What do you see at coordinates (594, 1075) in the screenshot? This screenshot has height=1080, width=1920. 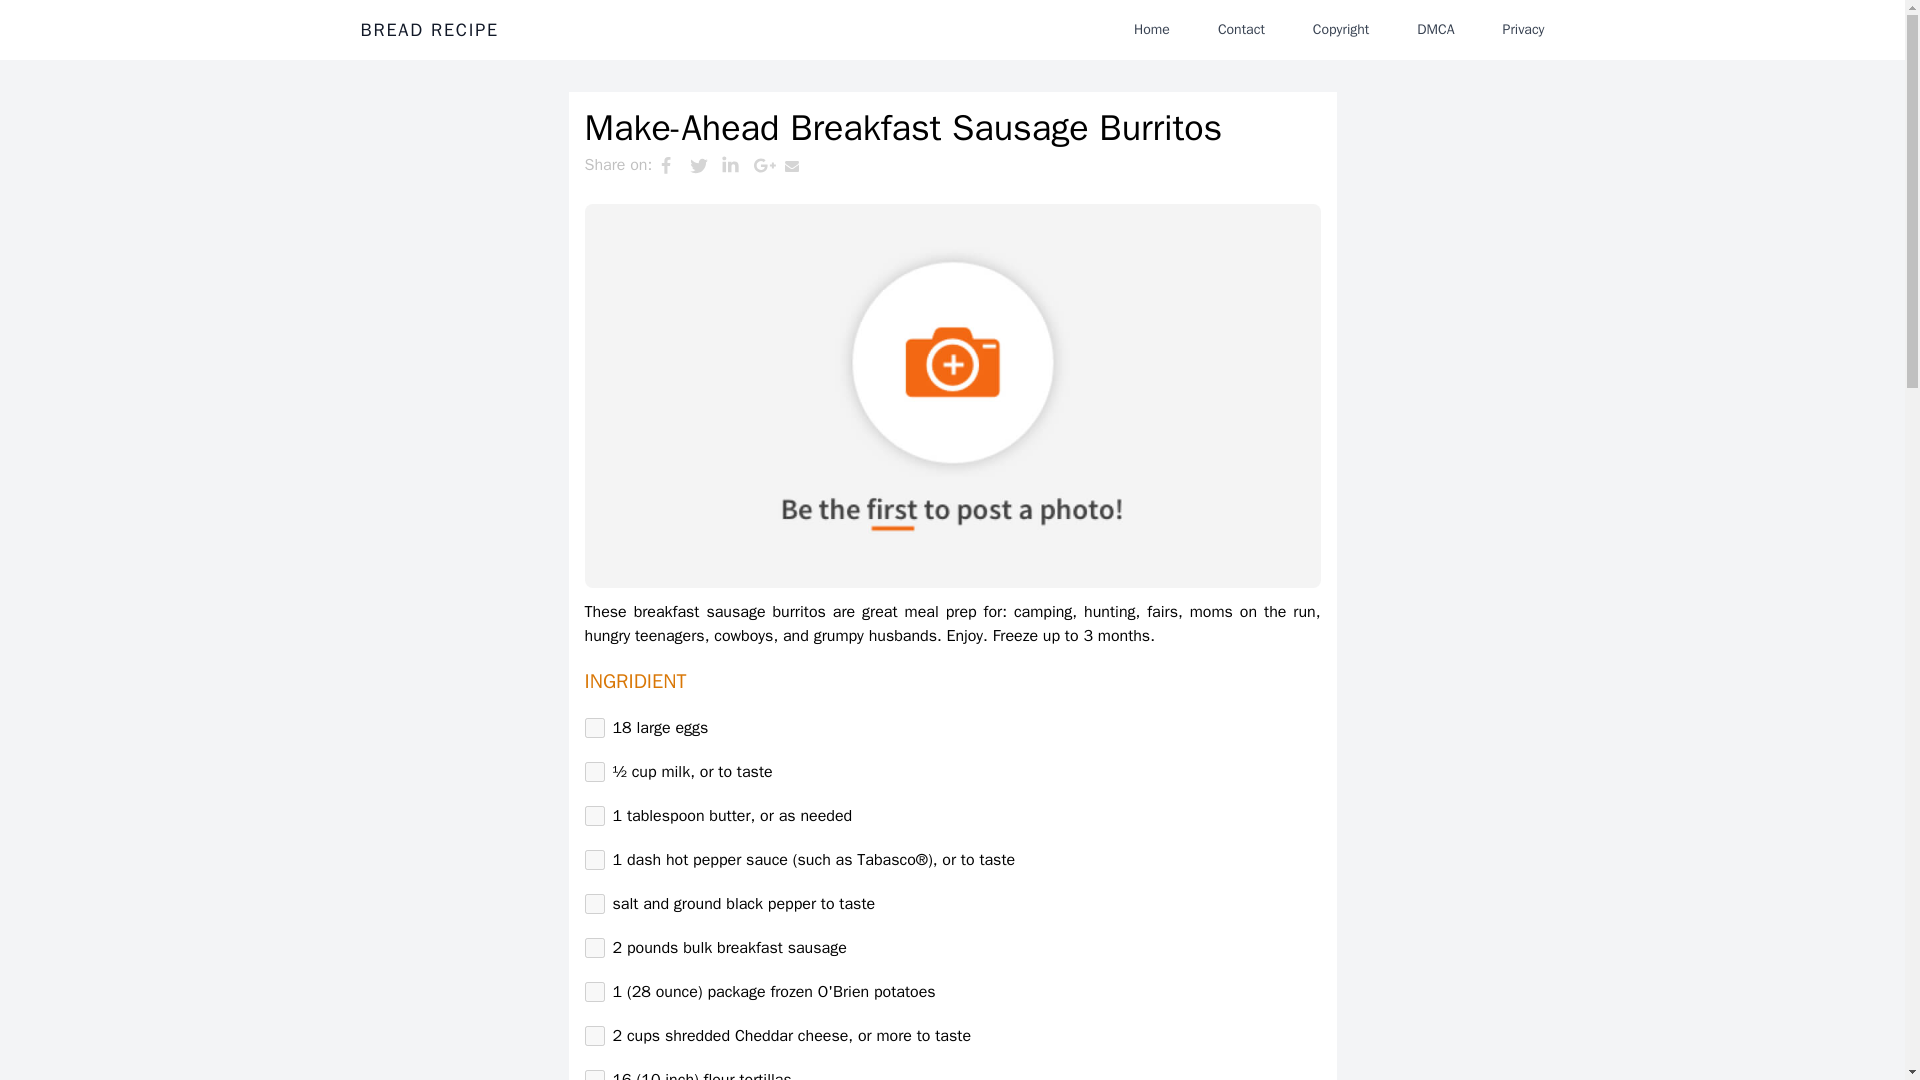 I see `on` at bounding box center [594, 1075].